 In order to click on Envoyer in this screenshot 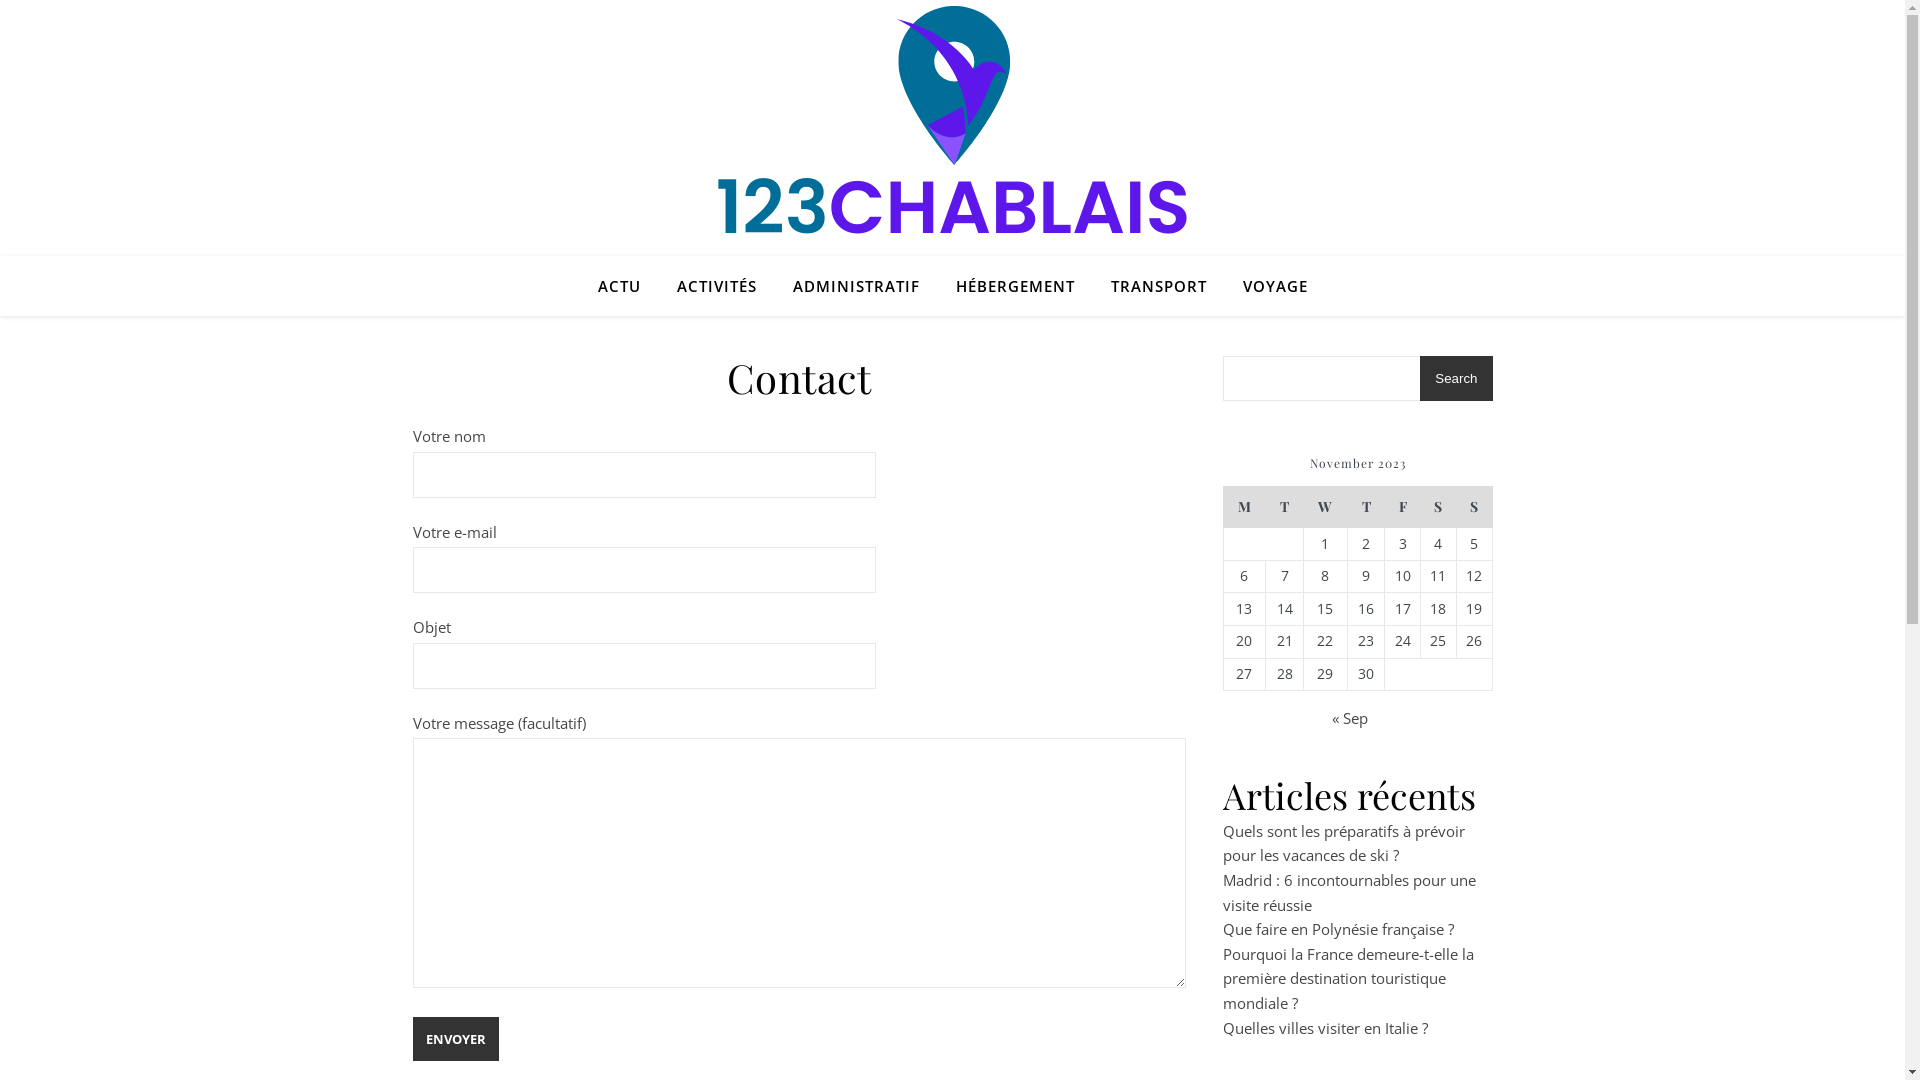, I will do `click(455, 1039)`.